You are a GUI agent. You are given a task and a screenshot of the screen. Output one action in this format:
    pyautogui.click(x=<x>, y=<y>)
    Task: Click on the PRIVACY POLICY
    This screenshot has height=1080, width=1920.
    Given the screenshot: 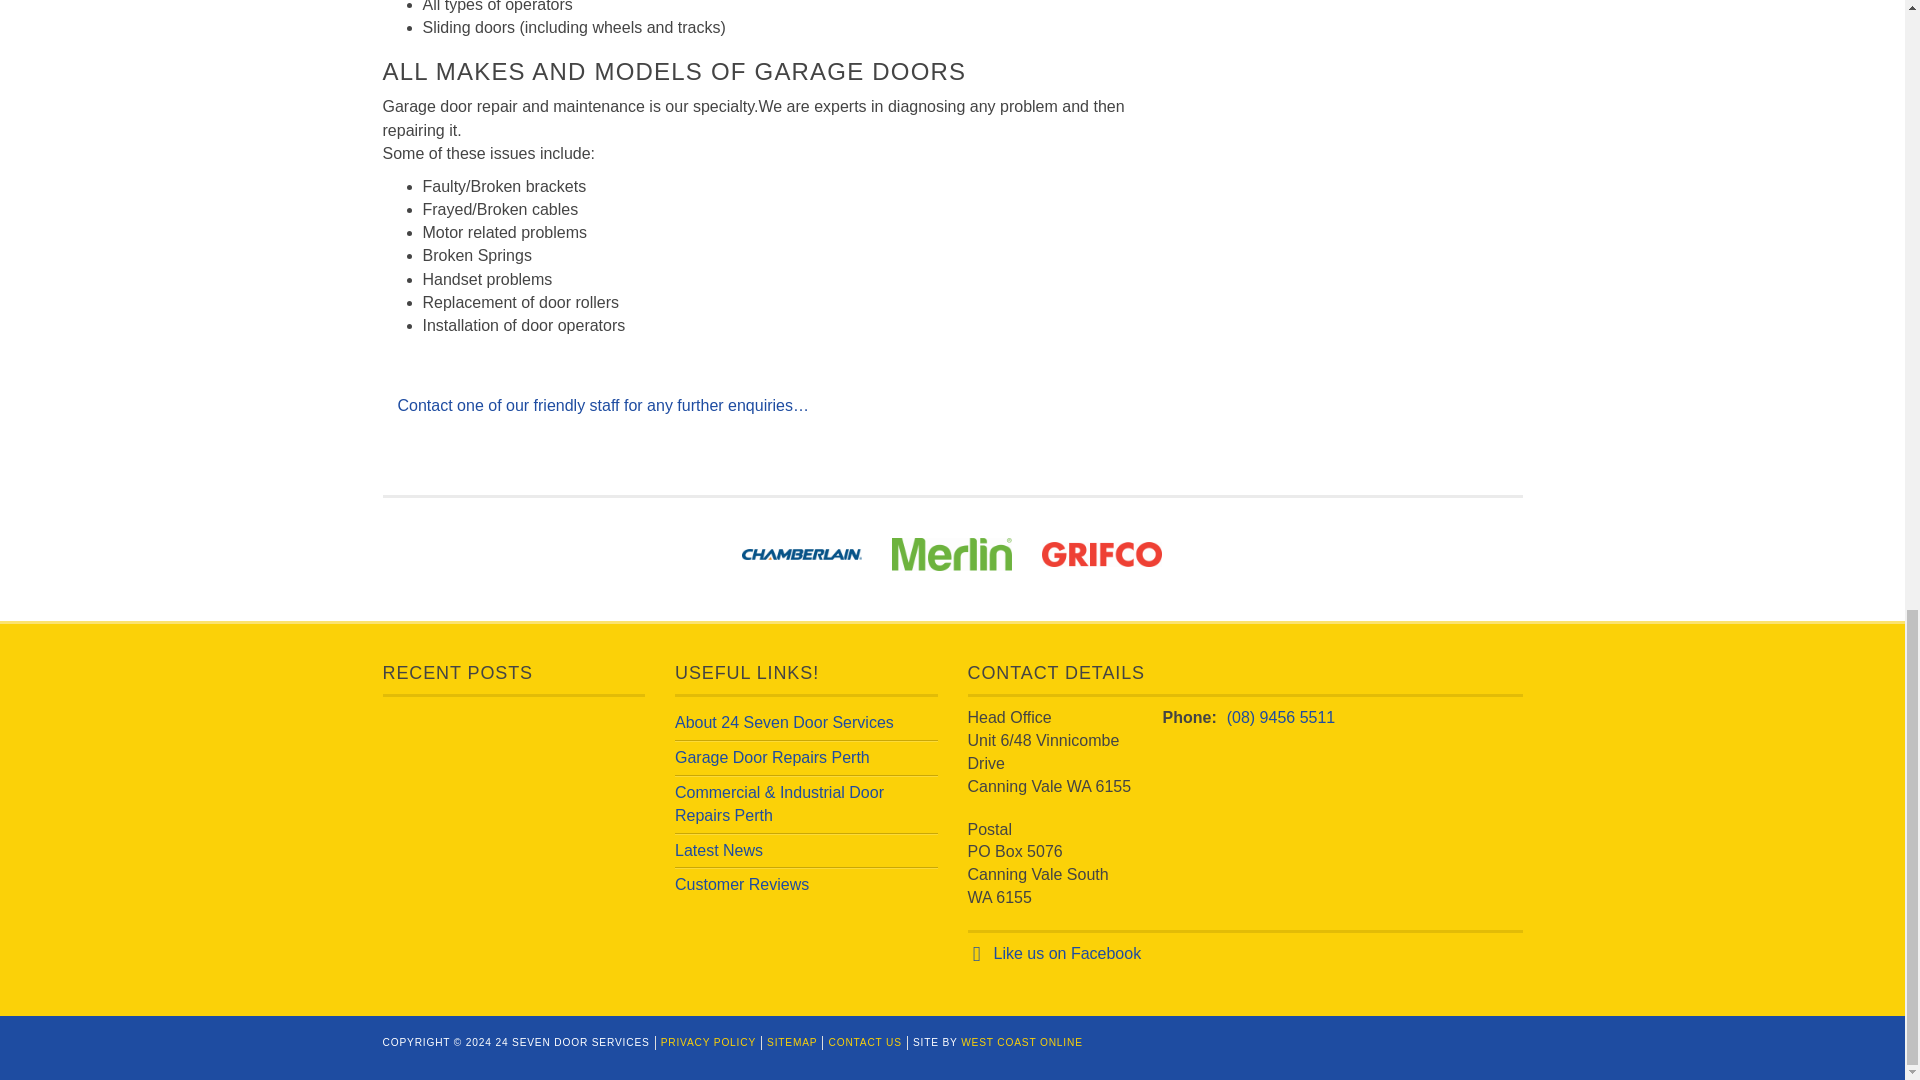 What is the action you would take?
    pyautogui.click(x=708, y=1042)
    